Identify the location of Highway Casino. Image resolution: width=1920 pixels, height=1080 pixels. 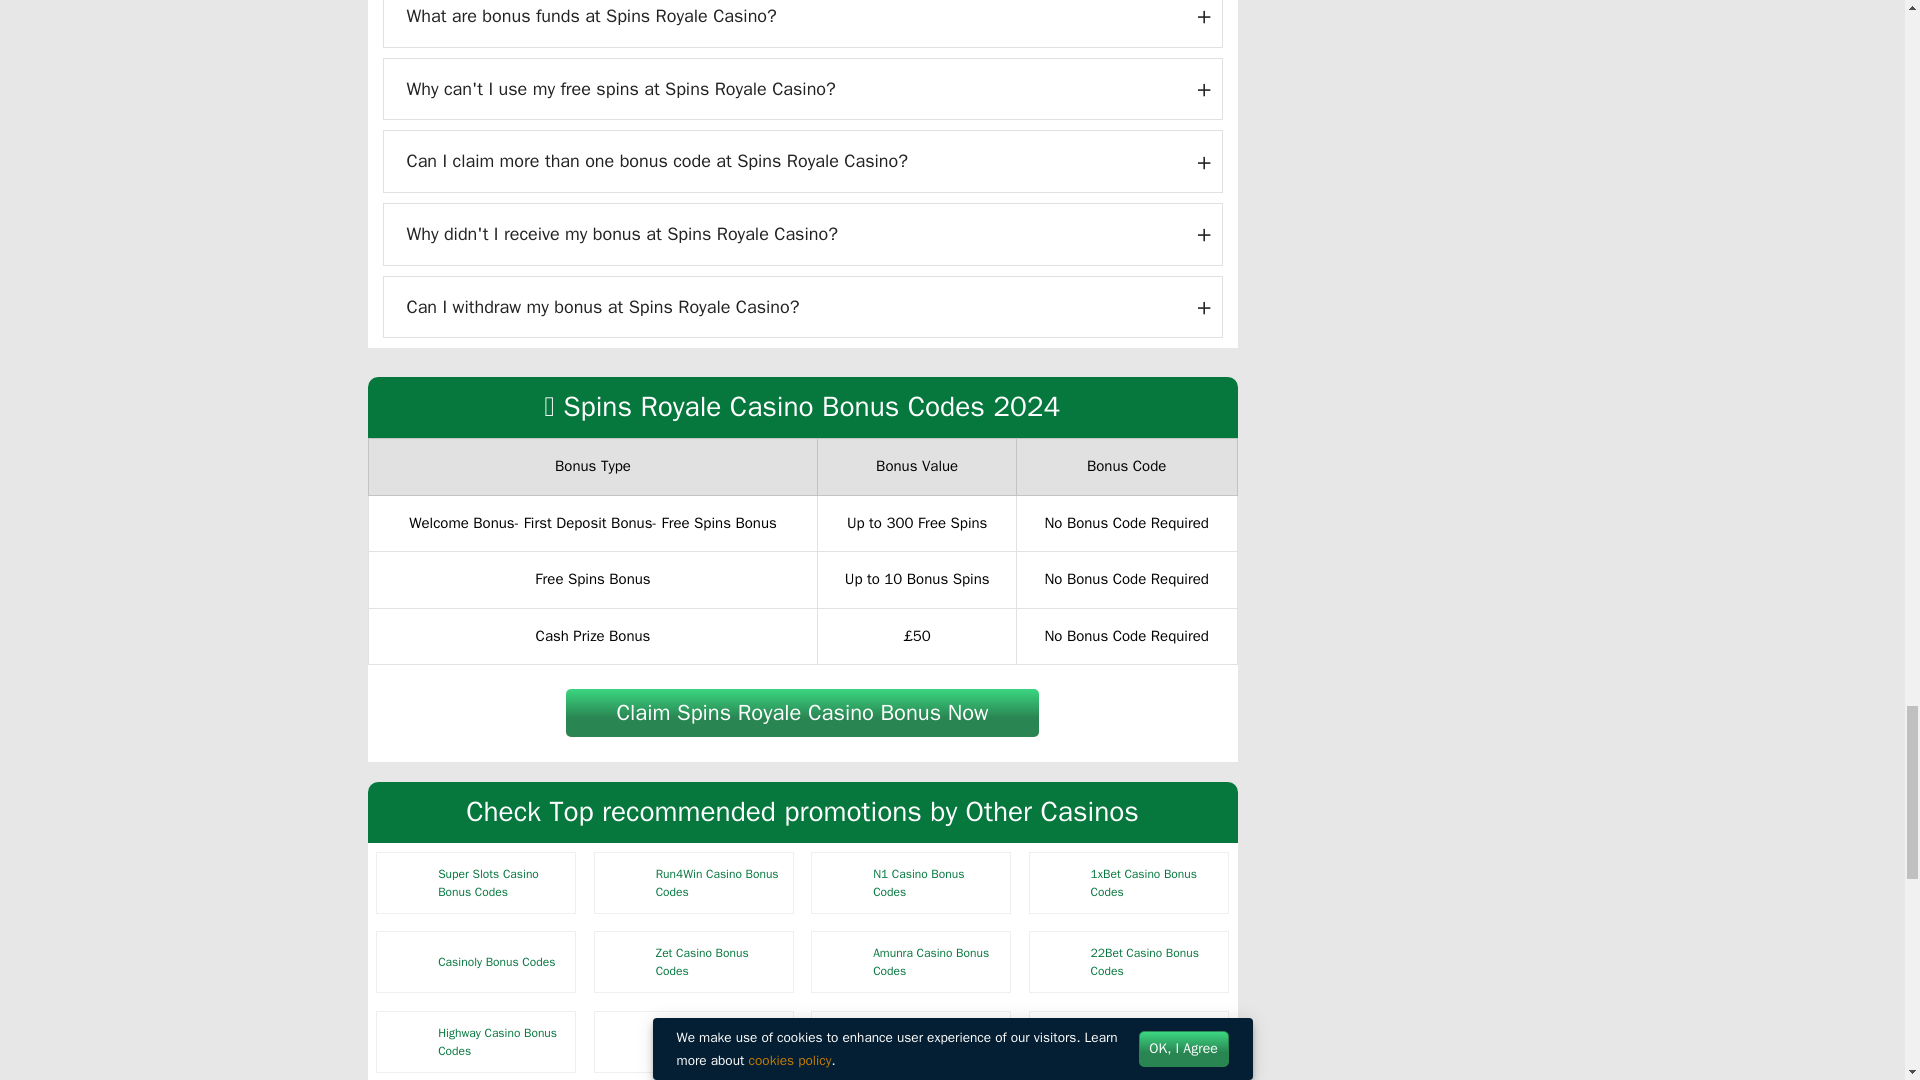
(407, 1042).